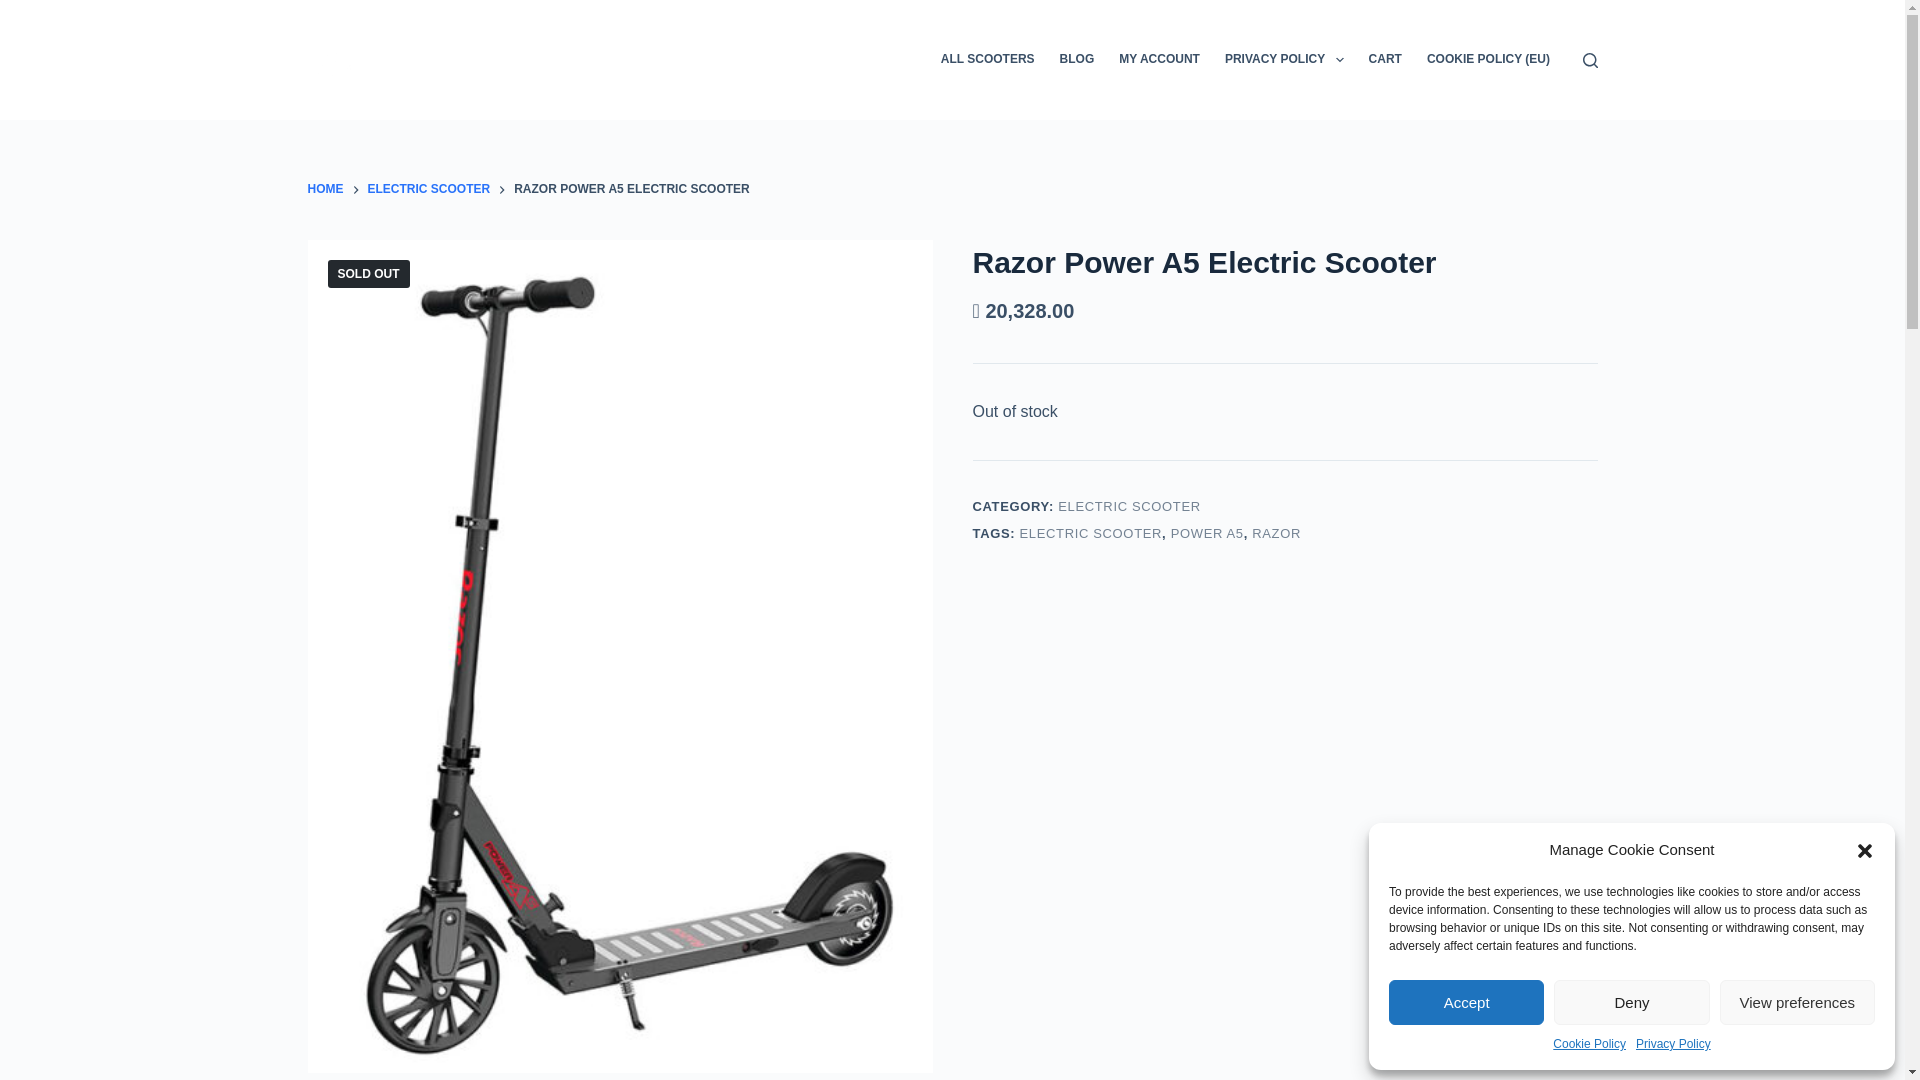  What do you see at coordinates (1091, 533) in the screenshot?
I see `ELECTRIC SCOOTER` at bounding box center [1091, 533].